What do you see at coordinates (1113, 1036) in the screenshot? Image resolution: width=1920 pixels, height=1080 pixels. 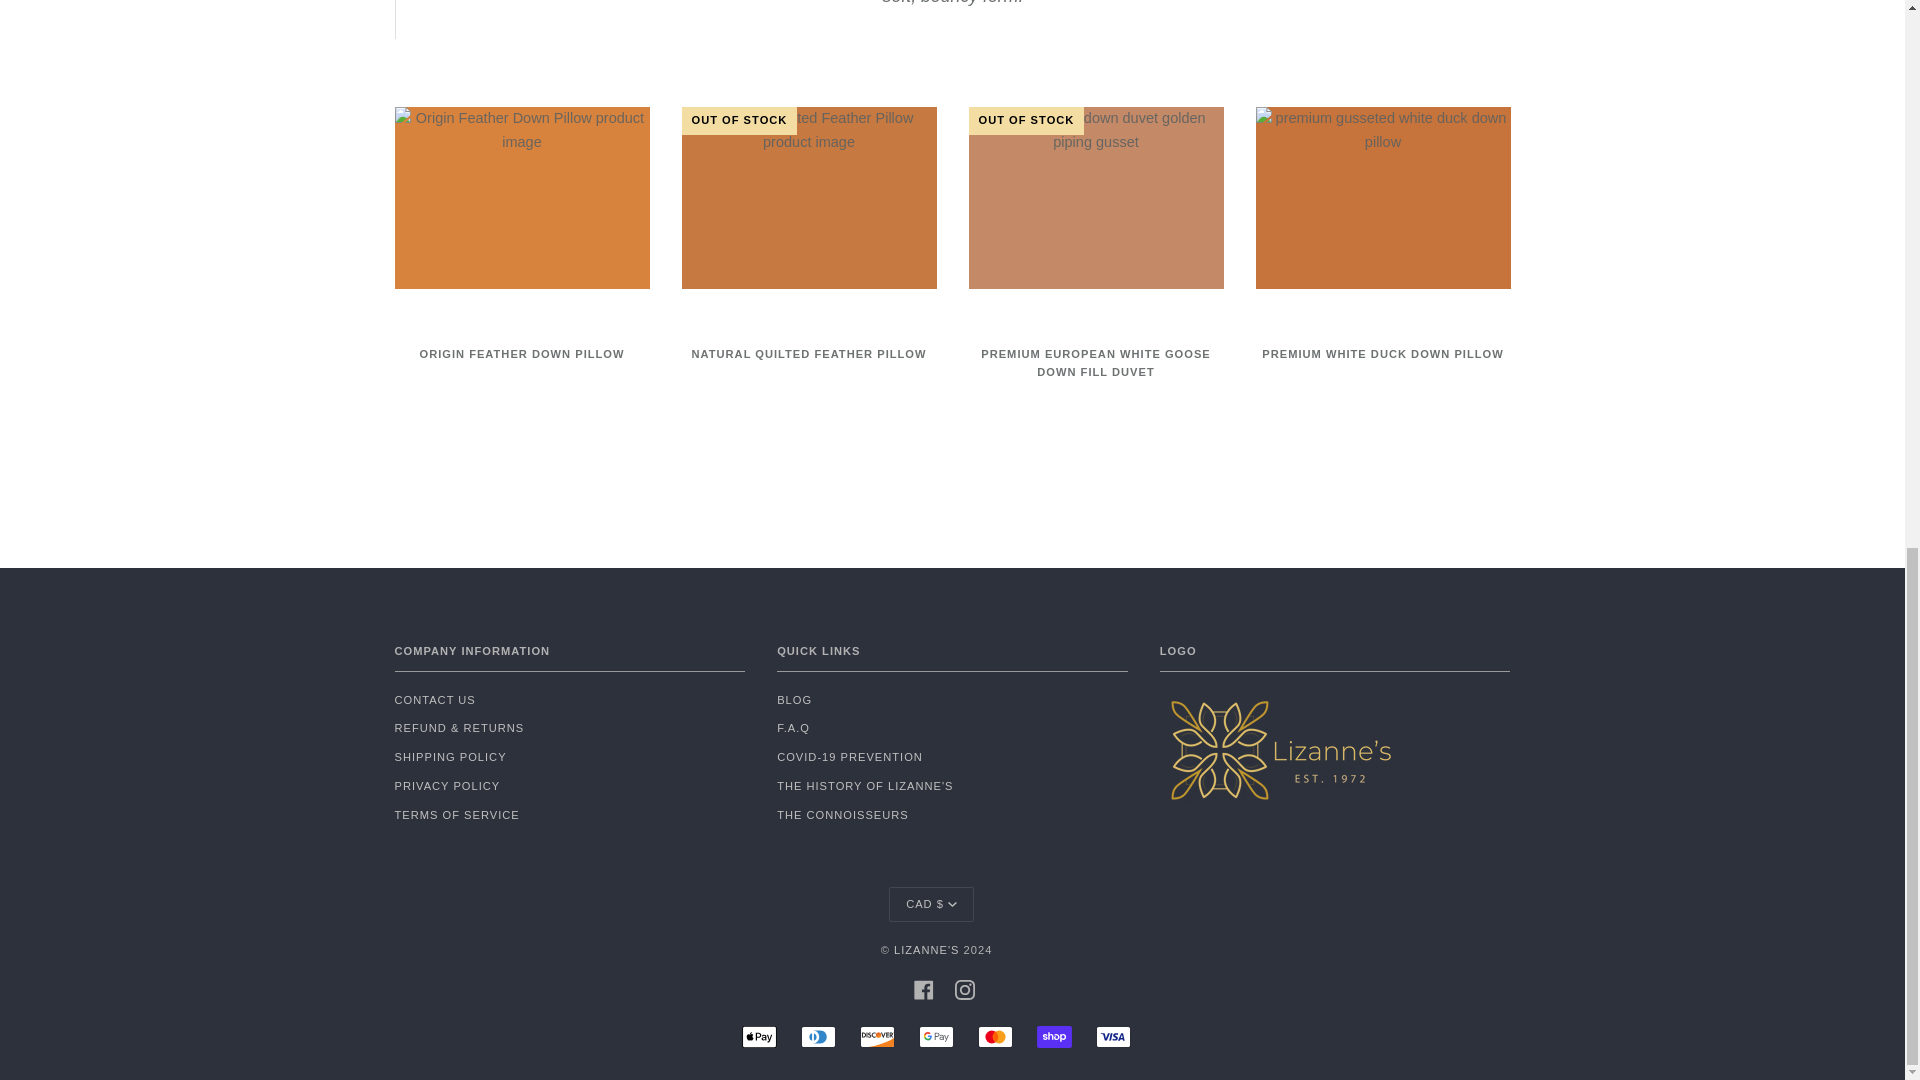 I see `VISA` at bounding box center [1113, 1036].